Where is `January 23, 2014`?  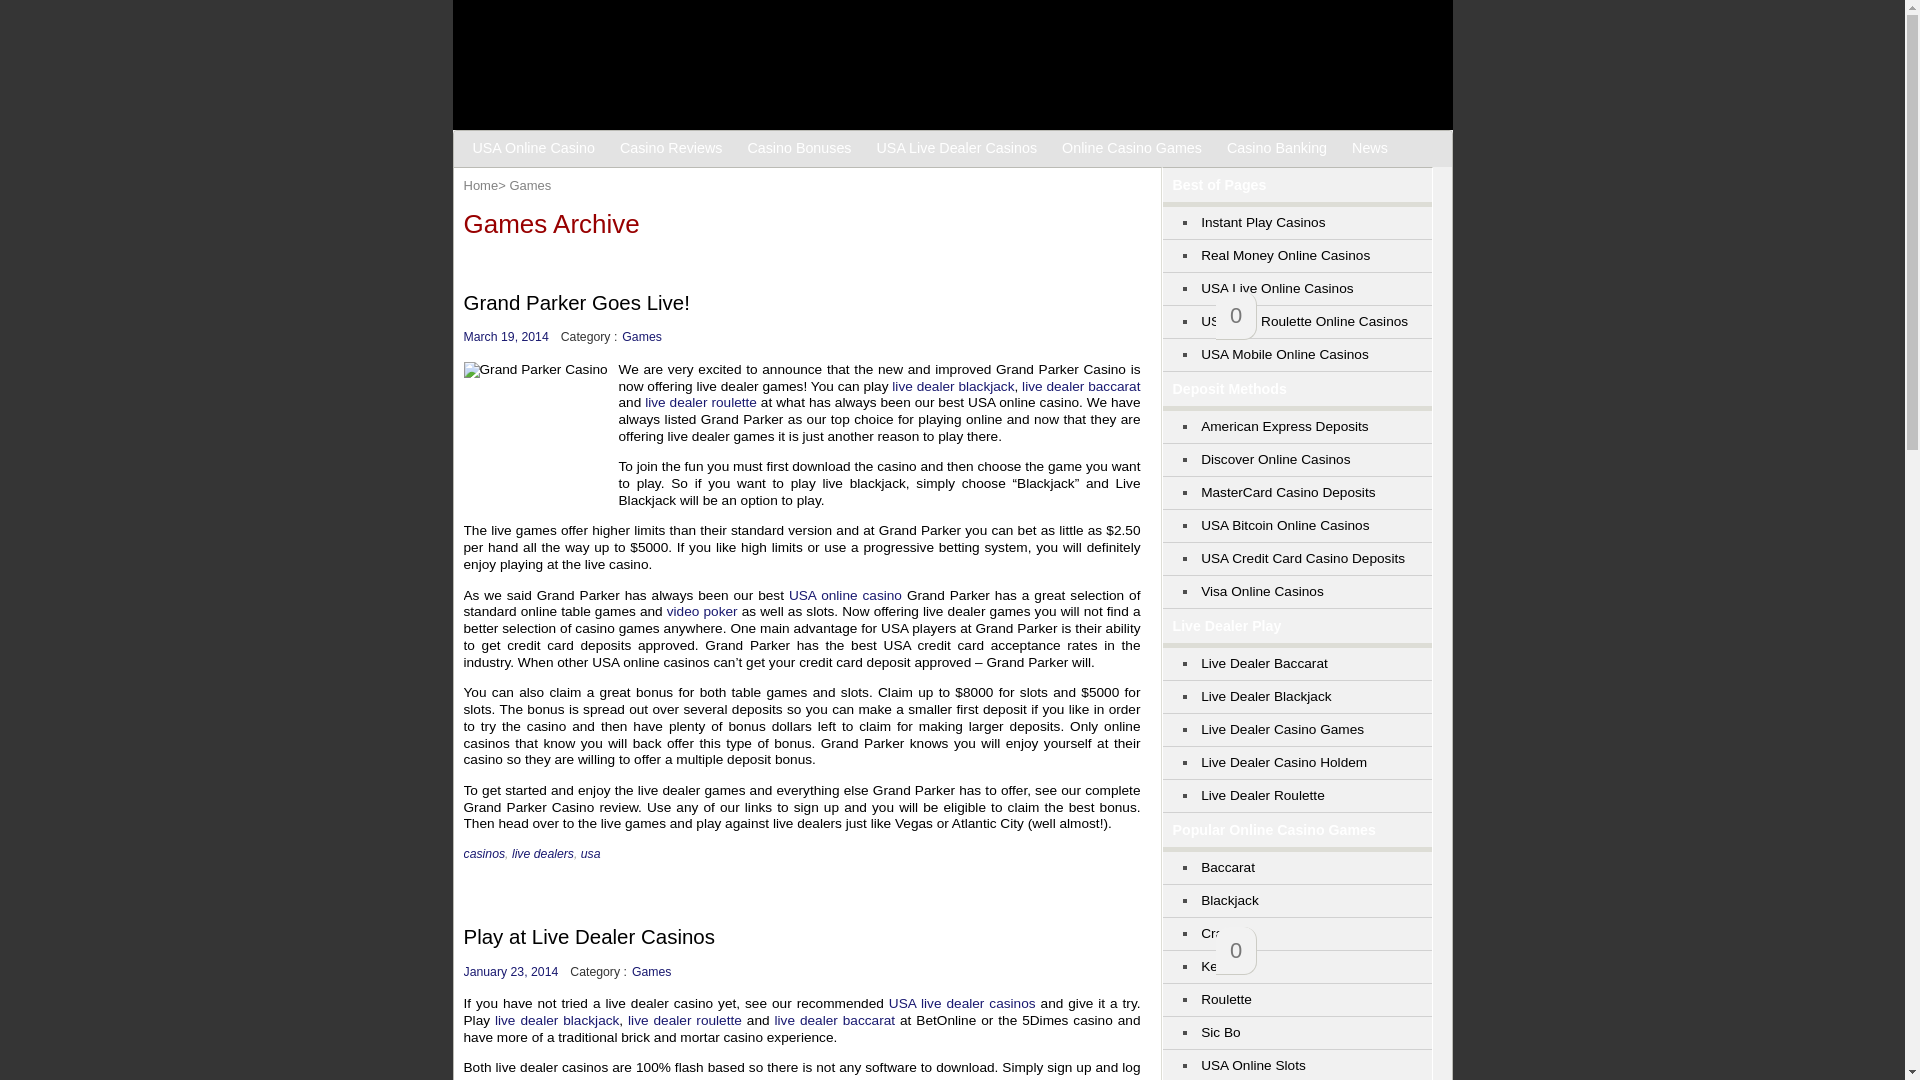
January 23, 2014 is located at coordinates (511, 972).